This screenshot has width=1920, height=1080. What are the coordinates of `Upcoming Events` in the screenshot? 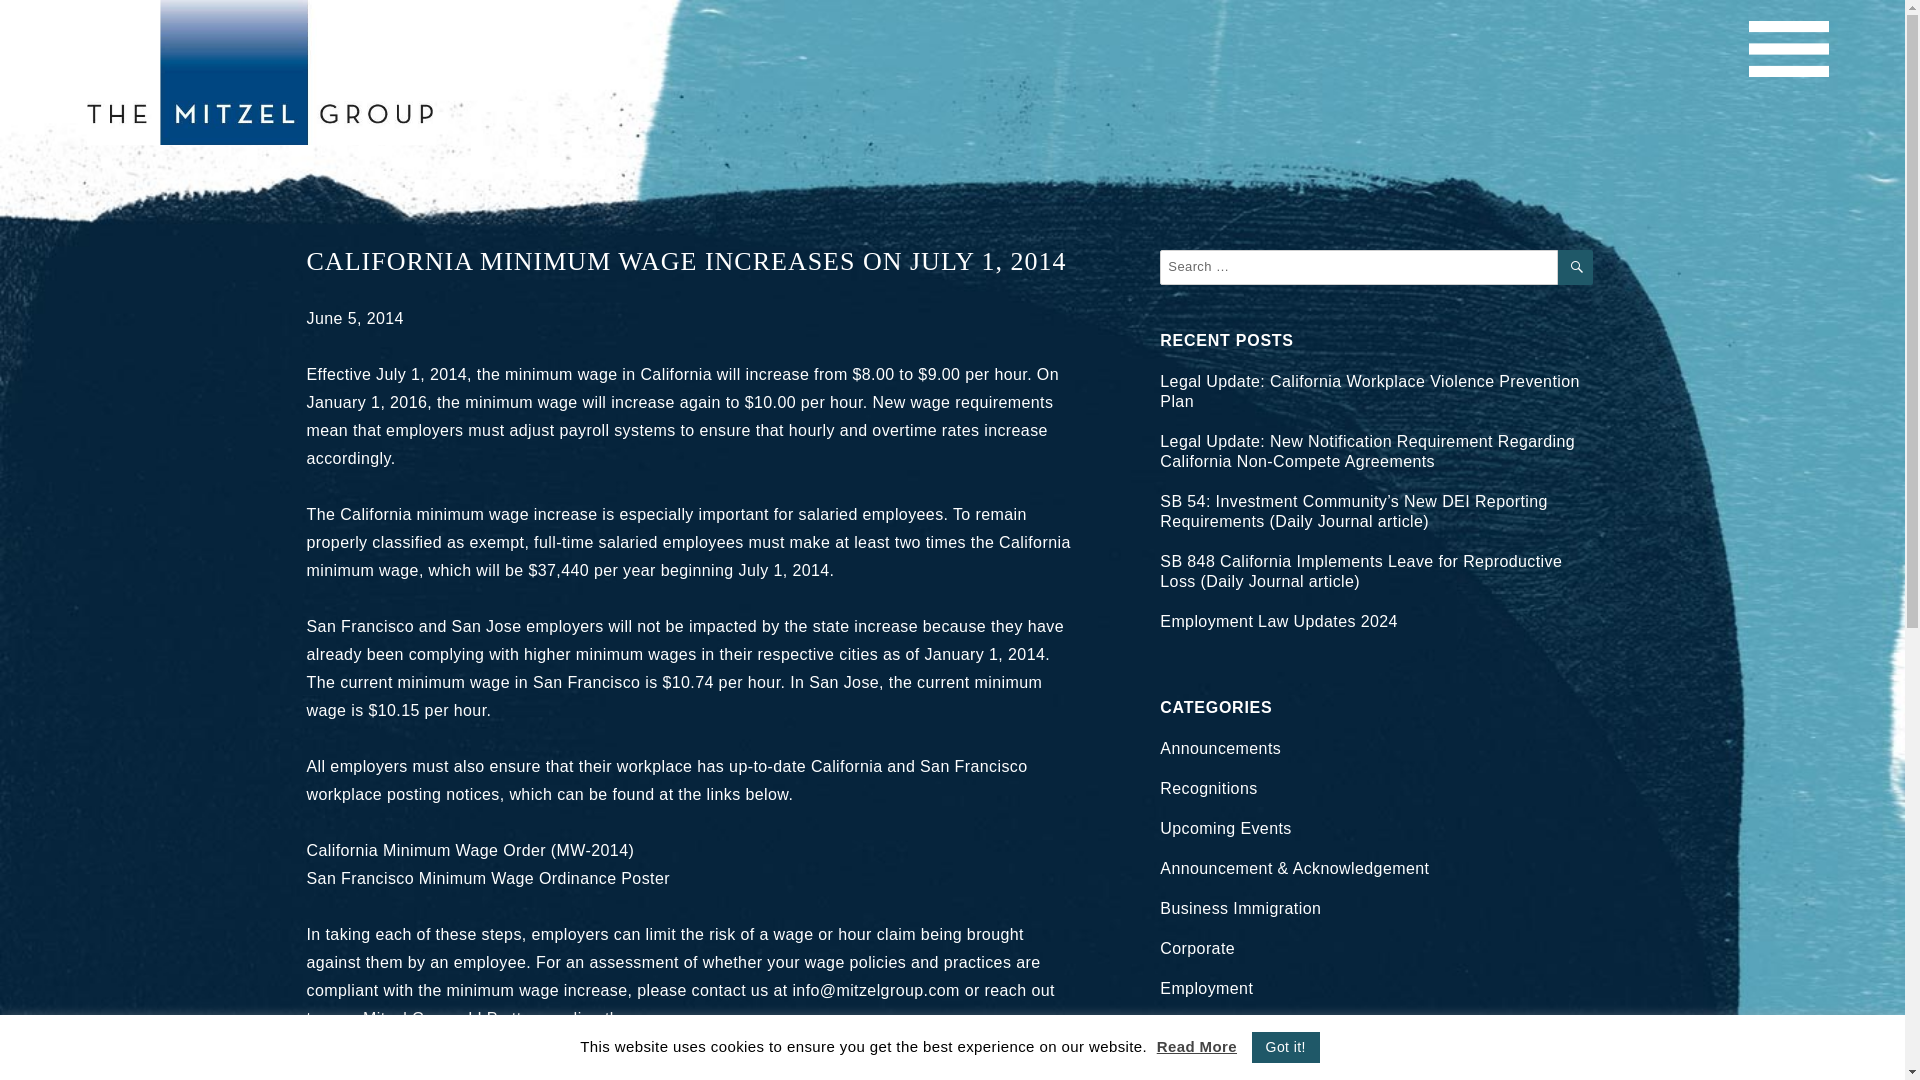 It's located at (1224, 828).